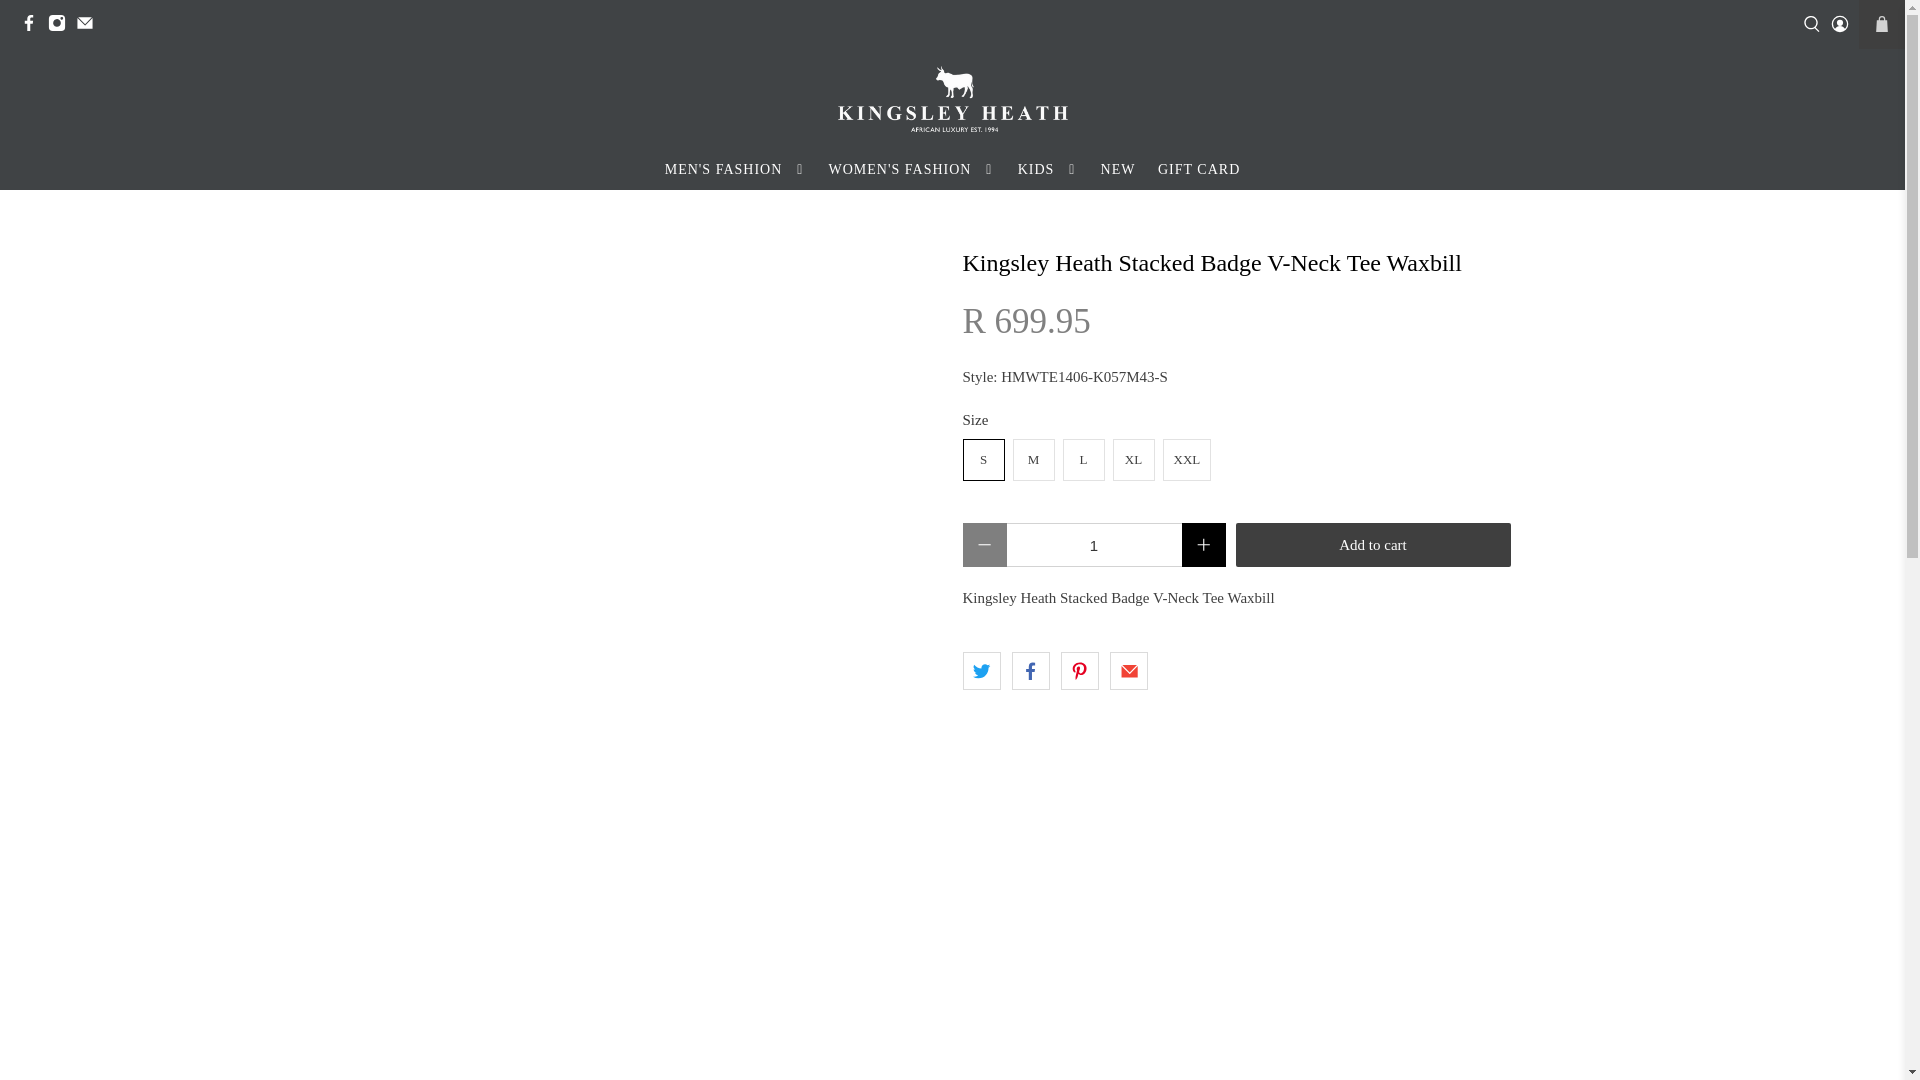 The image size is (1920, 1080). I want to click on Share this on Twitter, so click(980, 671).